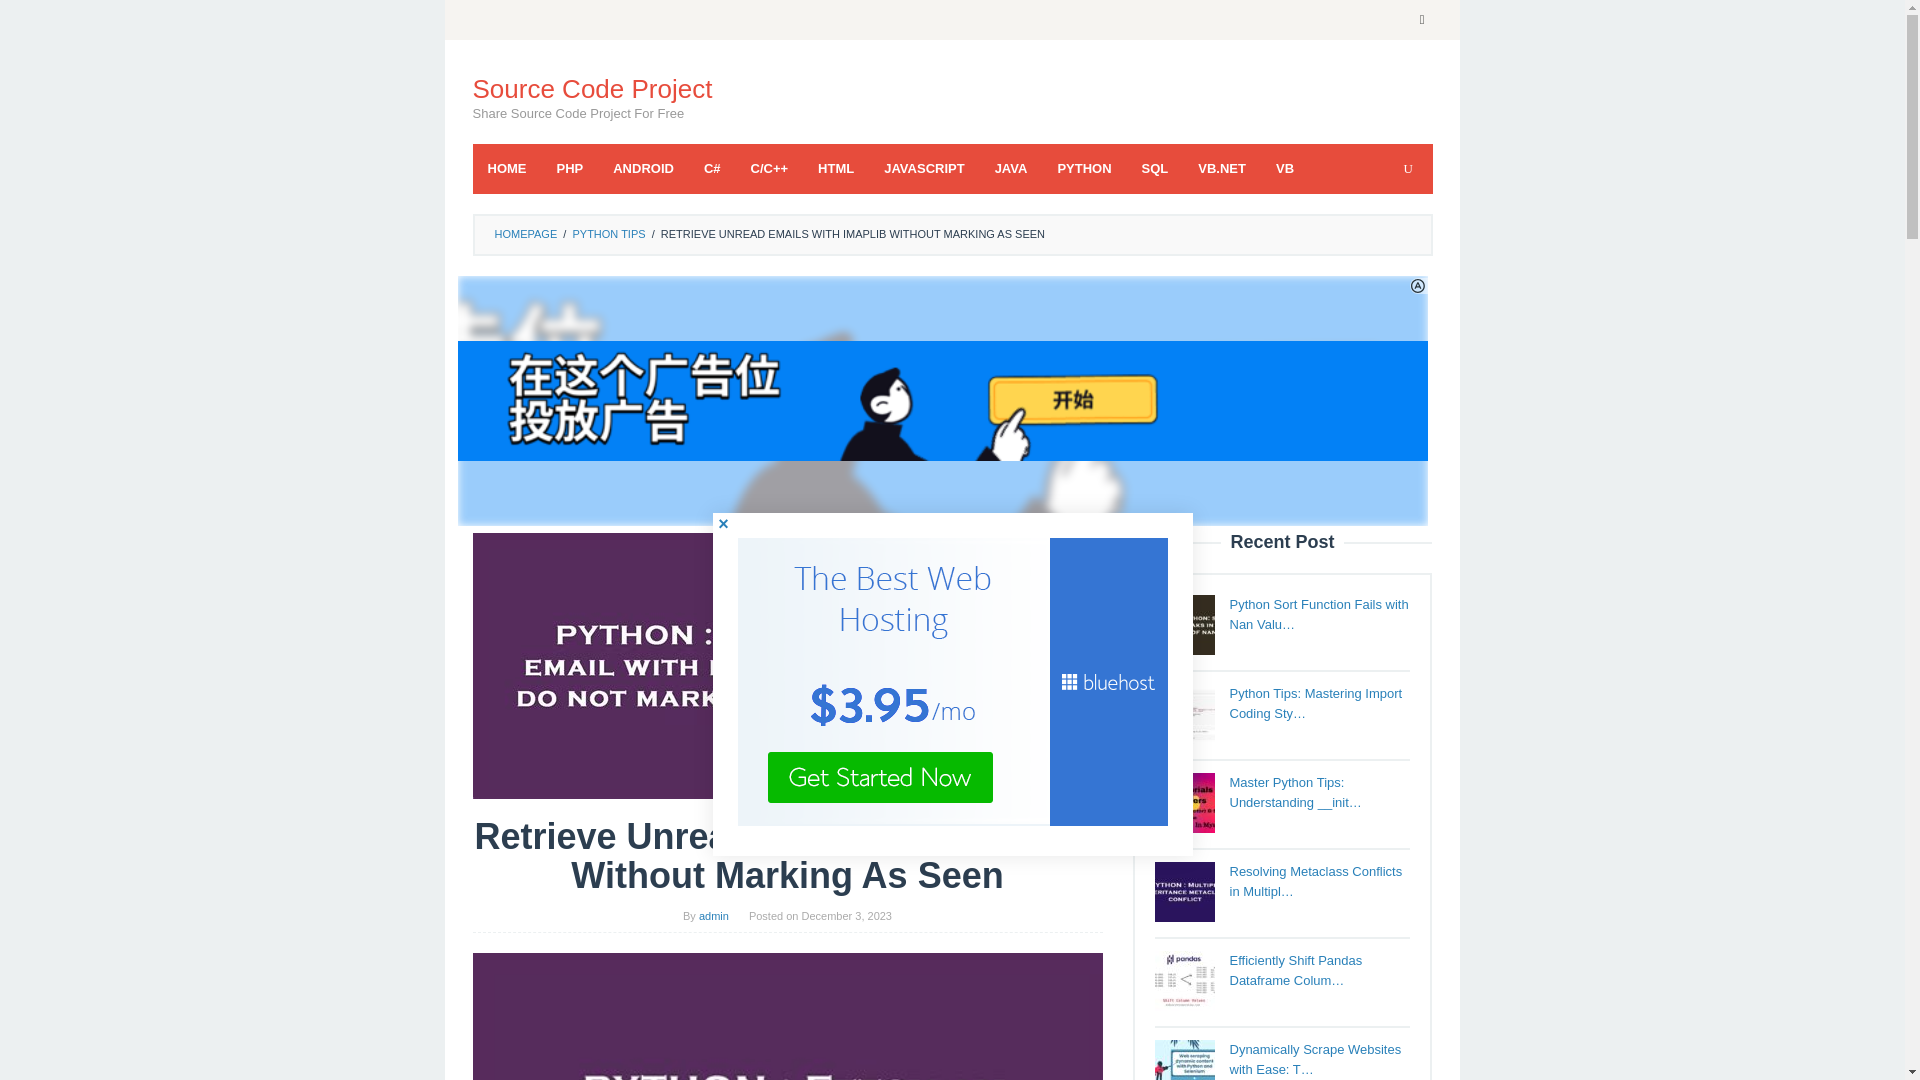  Describe the element at coordinates (570, 168) in the screenshot. I see `PHP` at that location.